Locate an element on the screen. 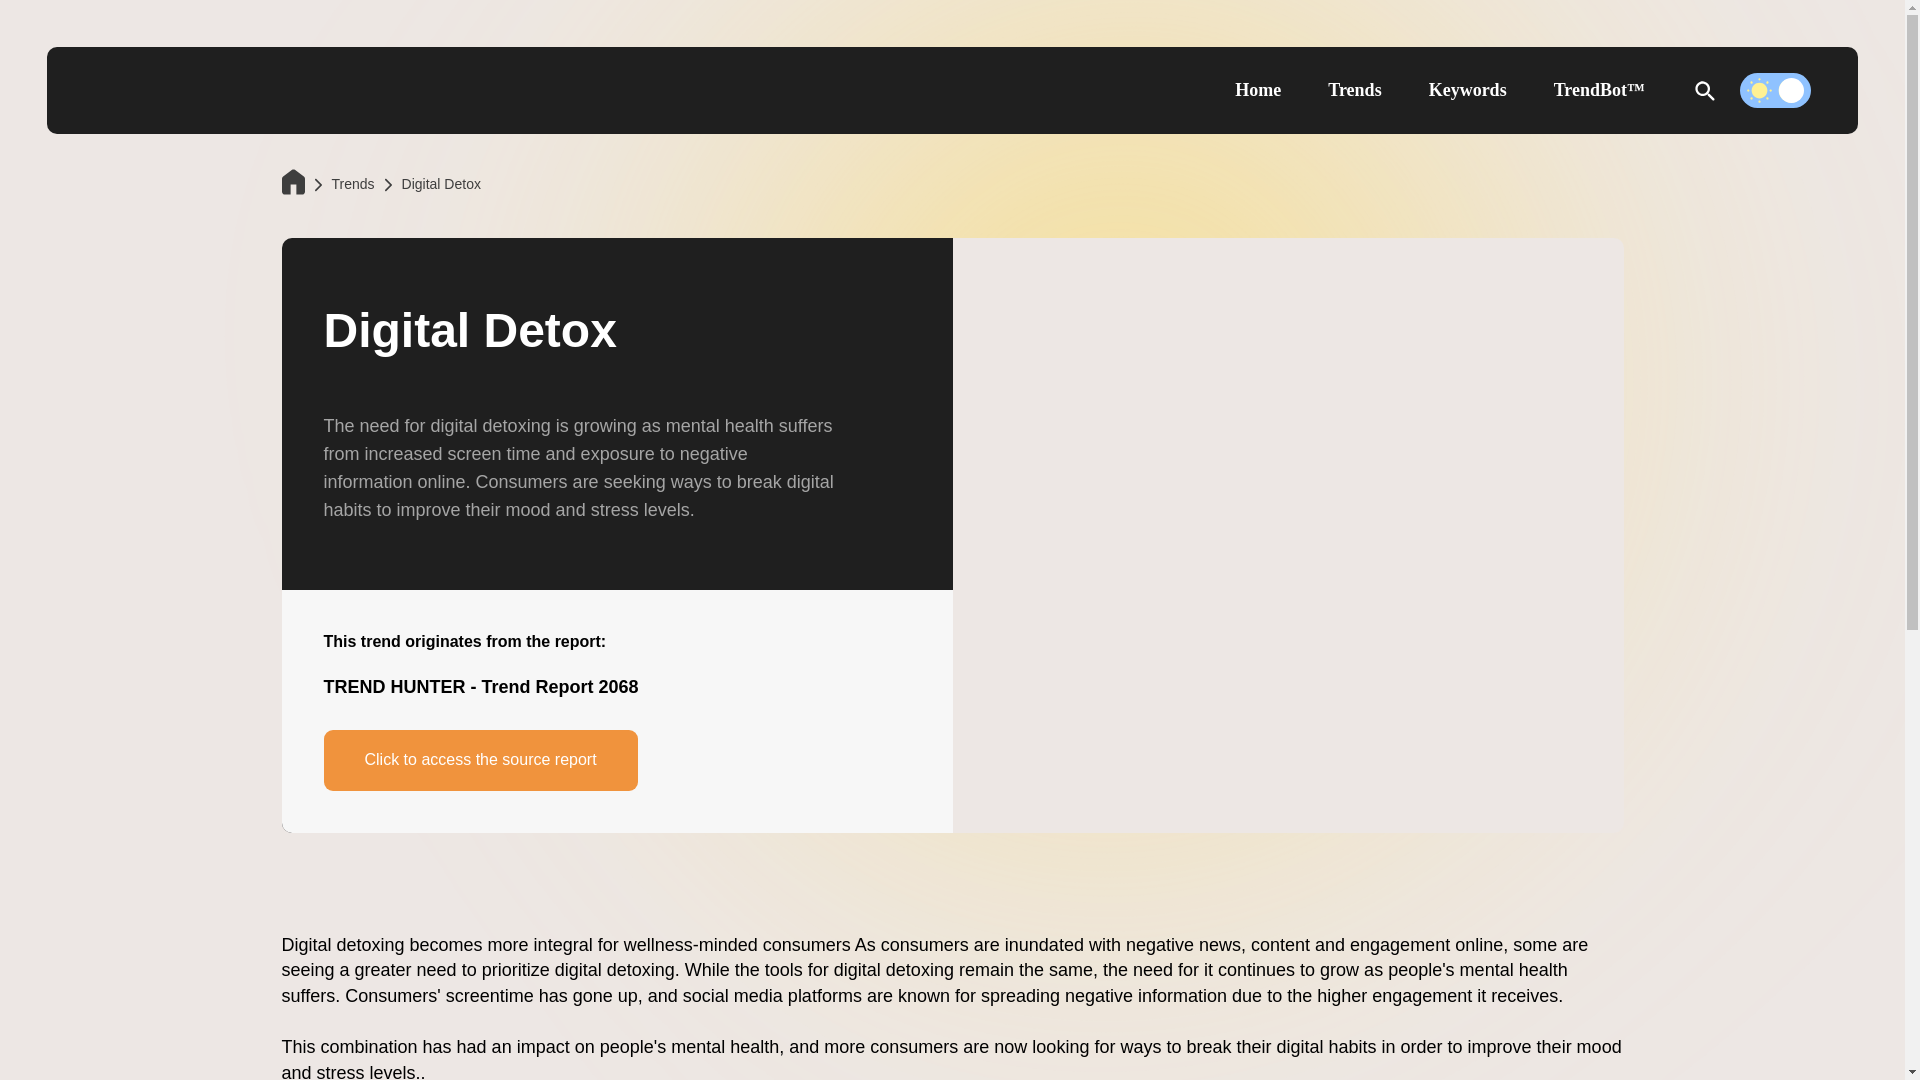 The height and width of the screenshot is (1080, 1920). Click to access the source report is located at coordinates (480, 760).